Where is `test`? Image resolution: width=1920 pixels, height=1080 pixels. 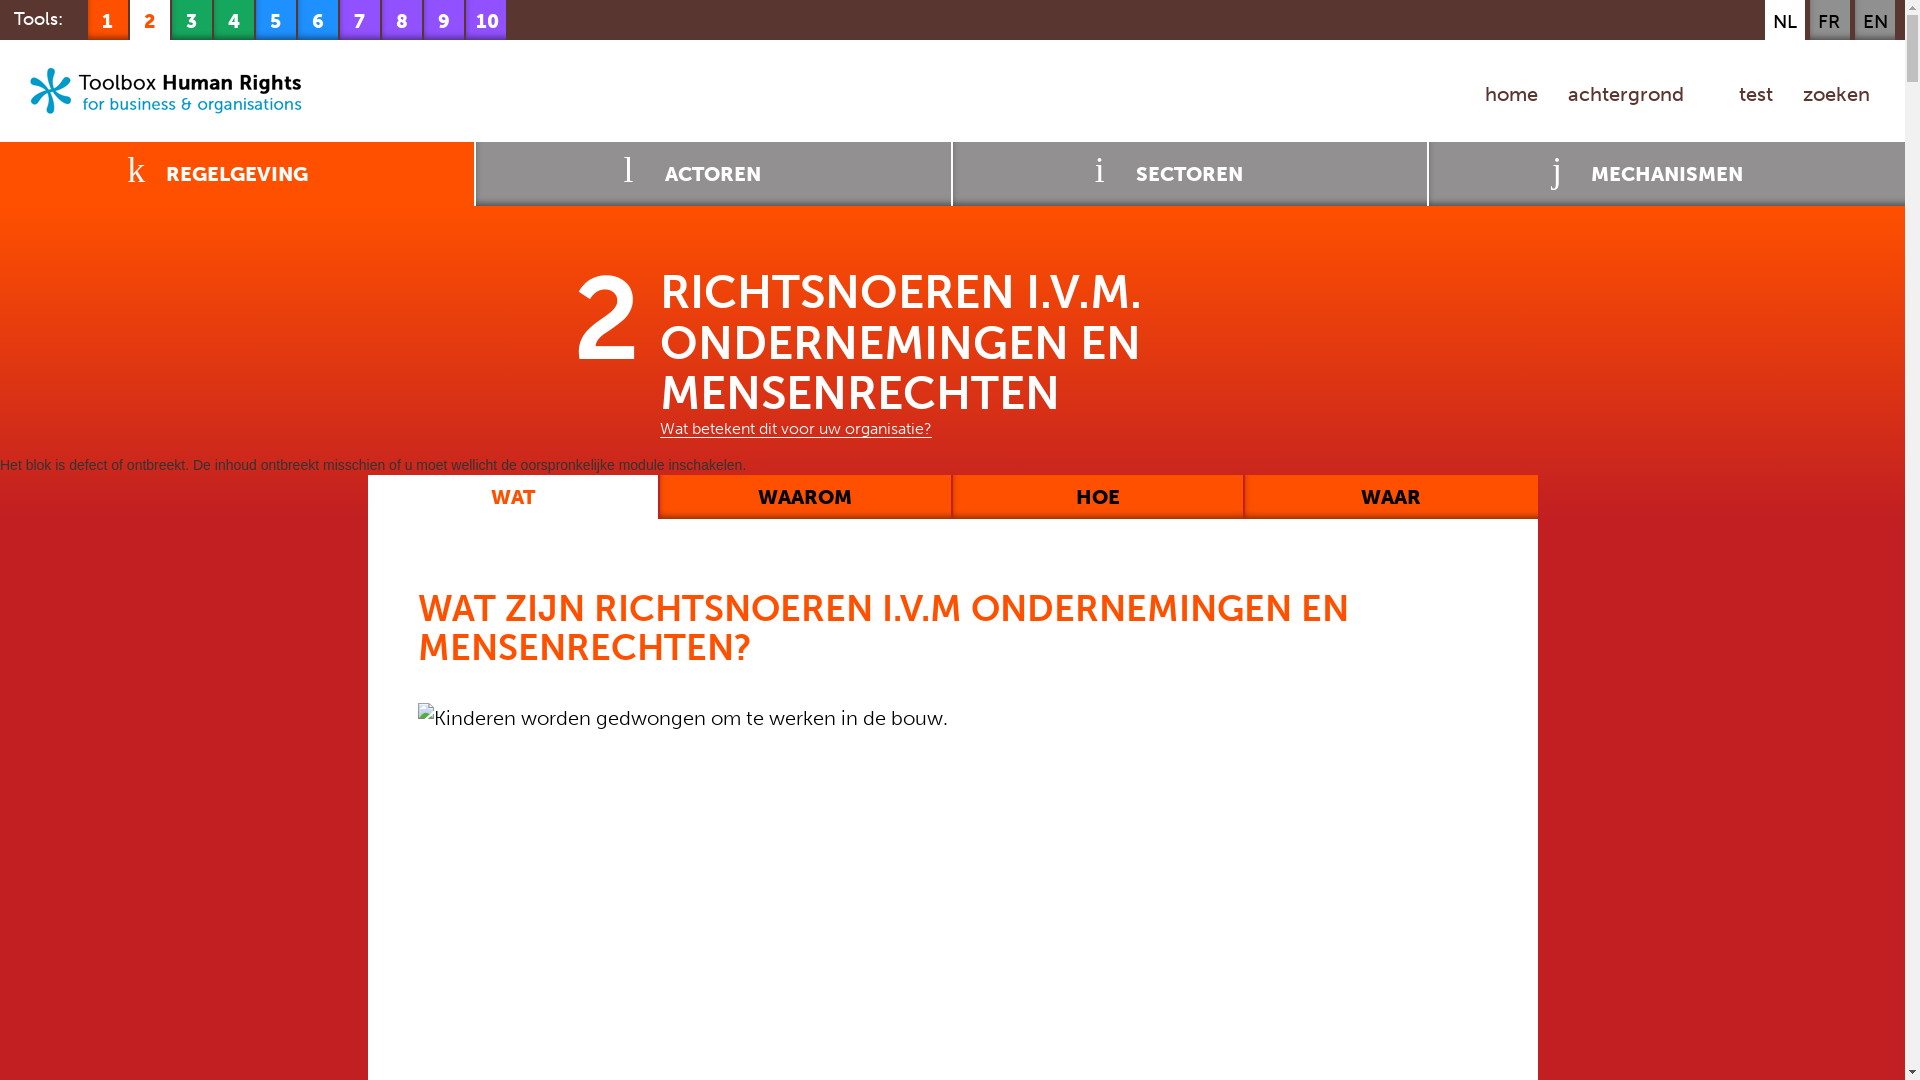 test is located at coordinates (1744, 94).